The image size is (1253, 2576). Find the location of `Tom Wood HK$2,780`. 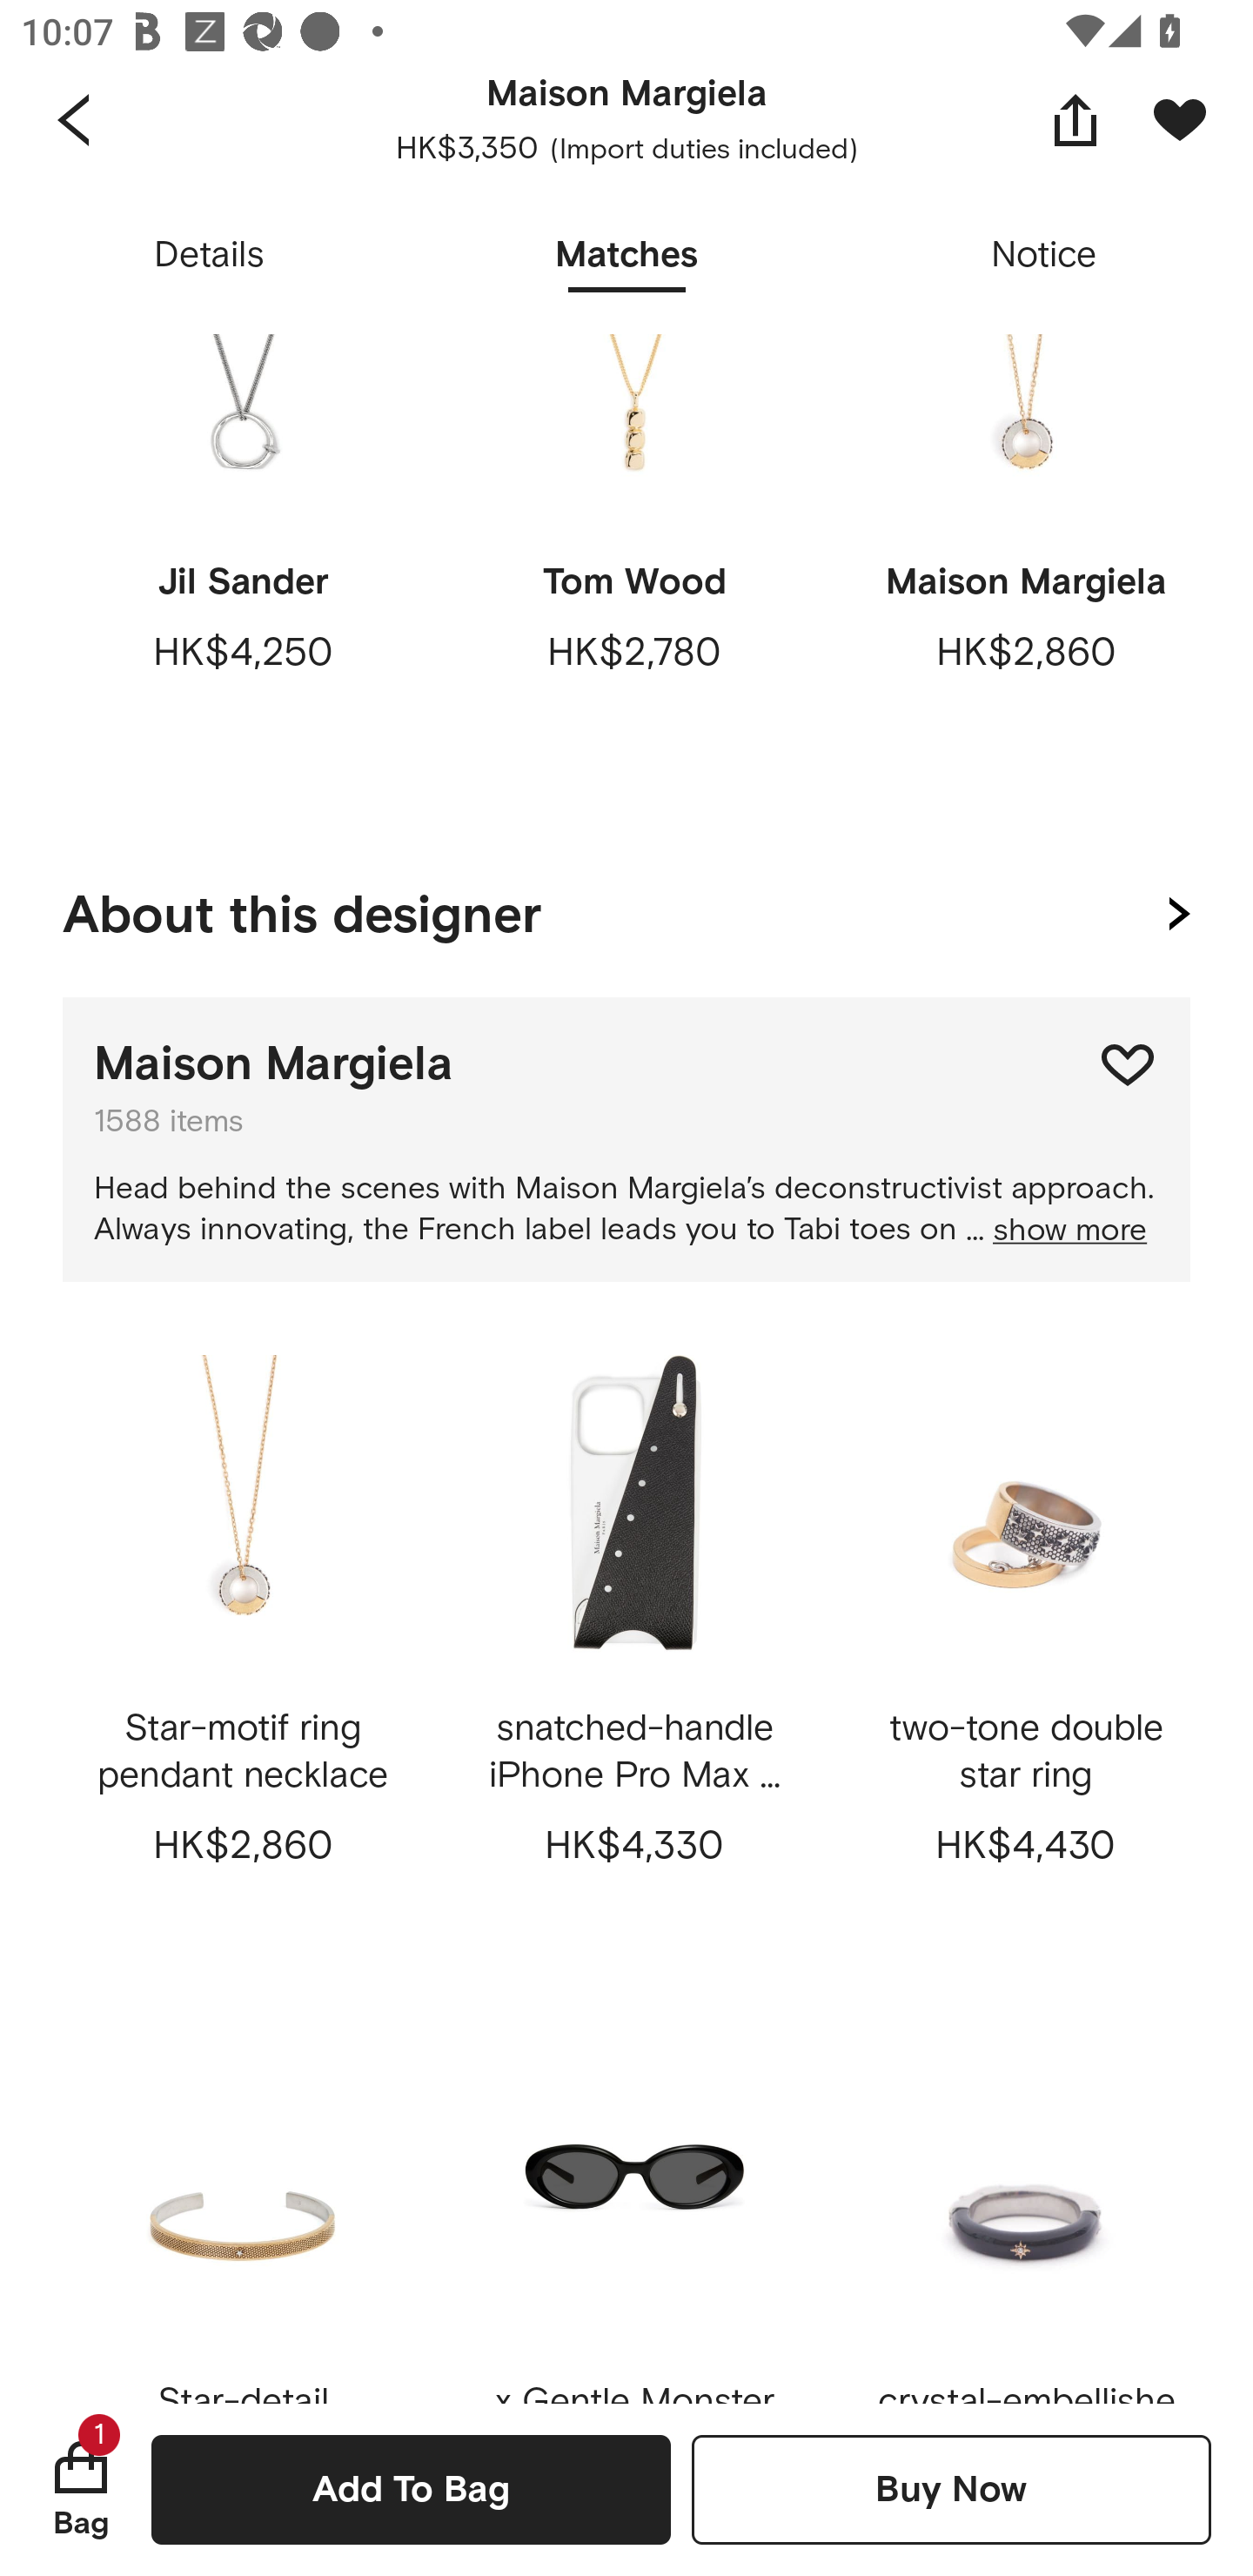

Tom Wood HK$2,780 is located at coordinates (633, 576).